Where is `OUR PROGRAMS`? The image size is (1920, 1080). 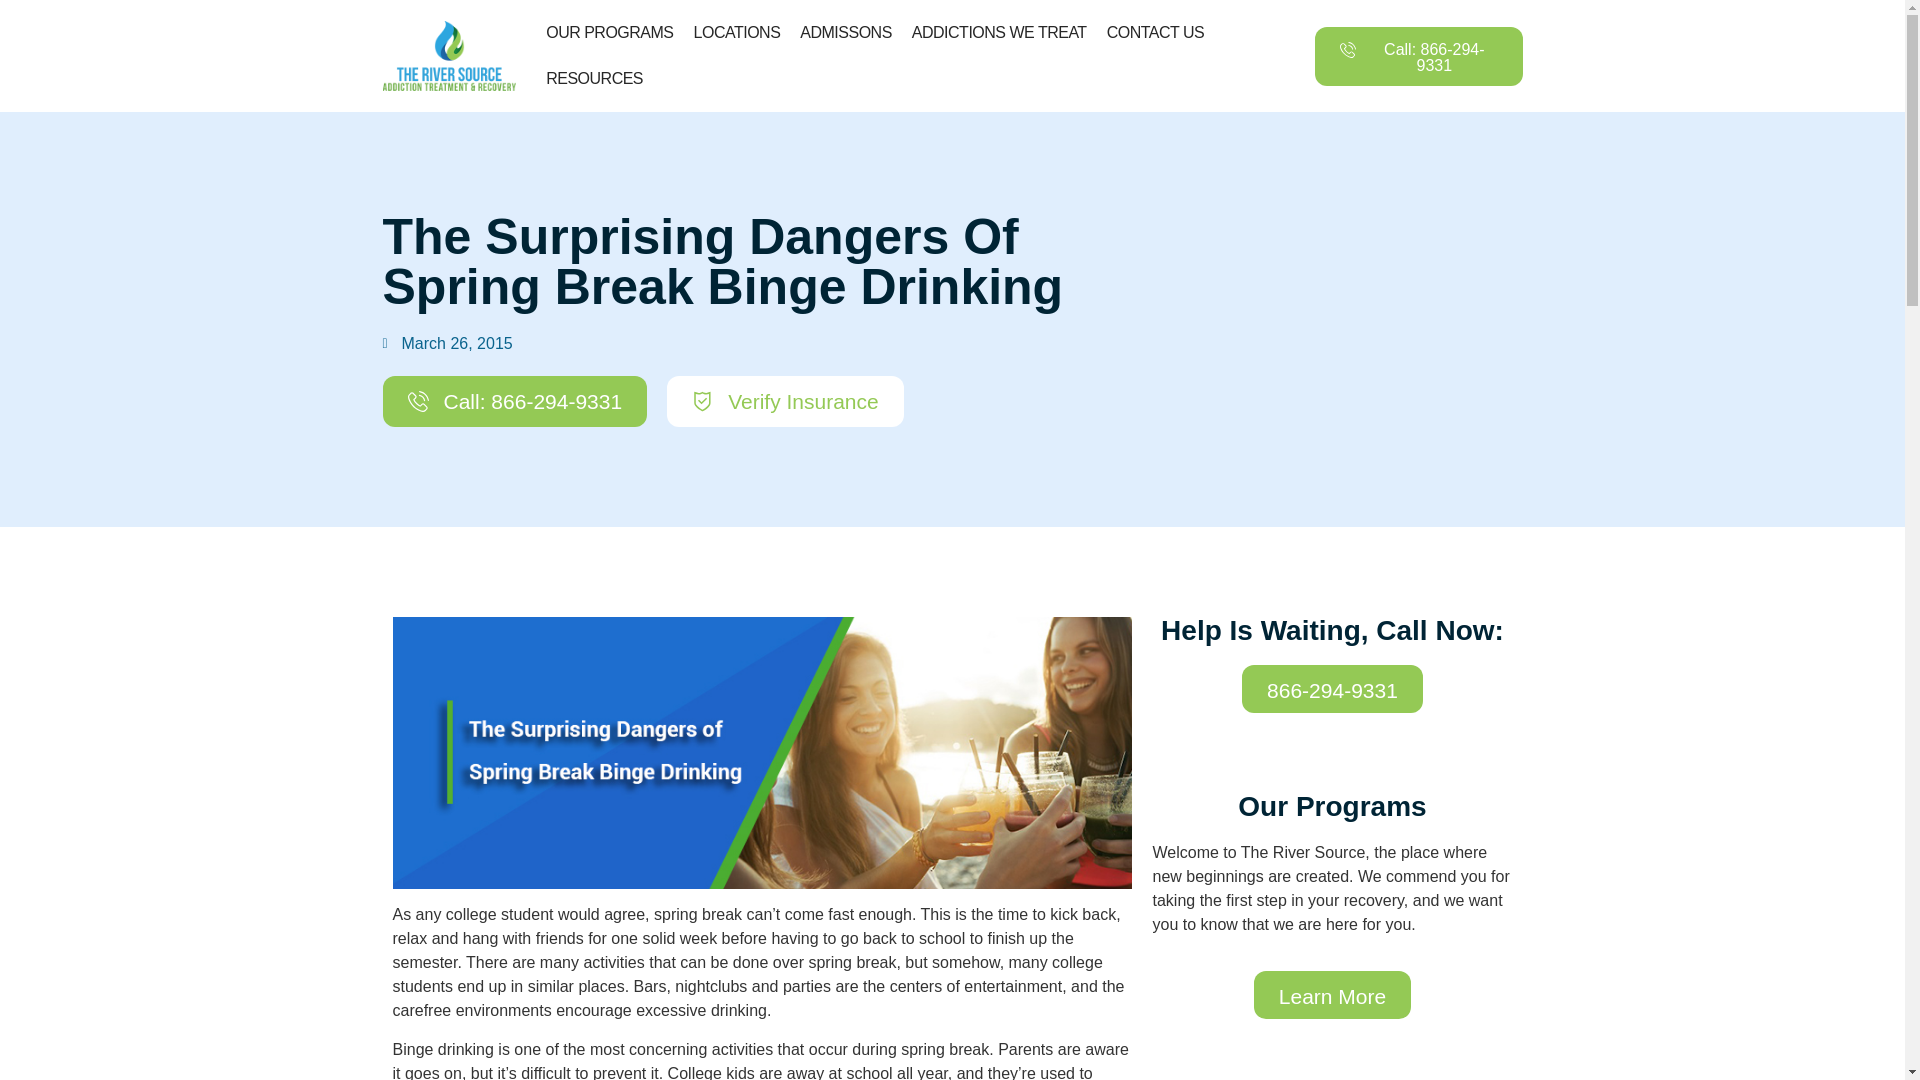
OUR PROGRAMS is located at coordinates (609, 32).